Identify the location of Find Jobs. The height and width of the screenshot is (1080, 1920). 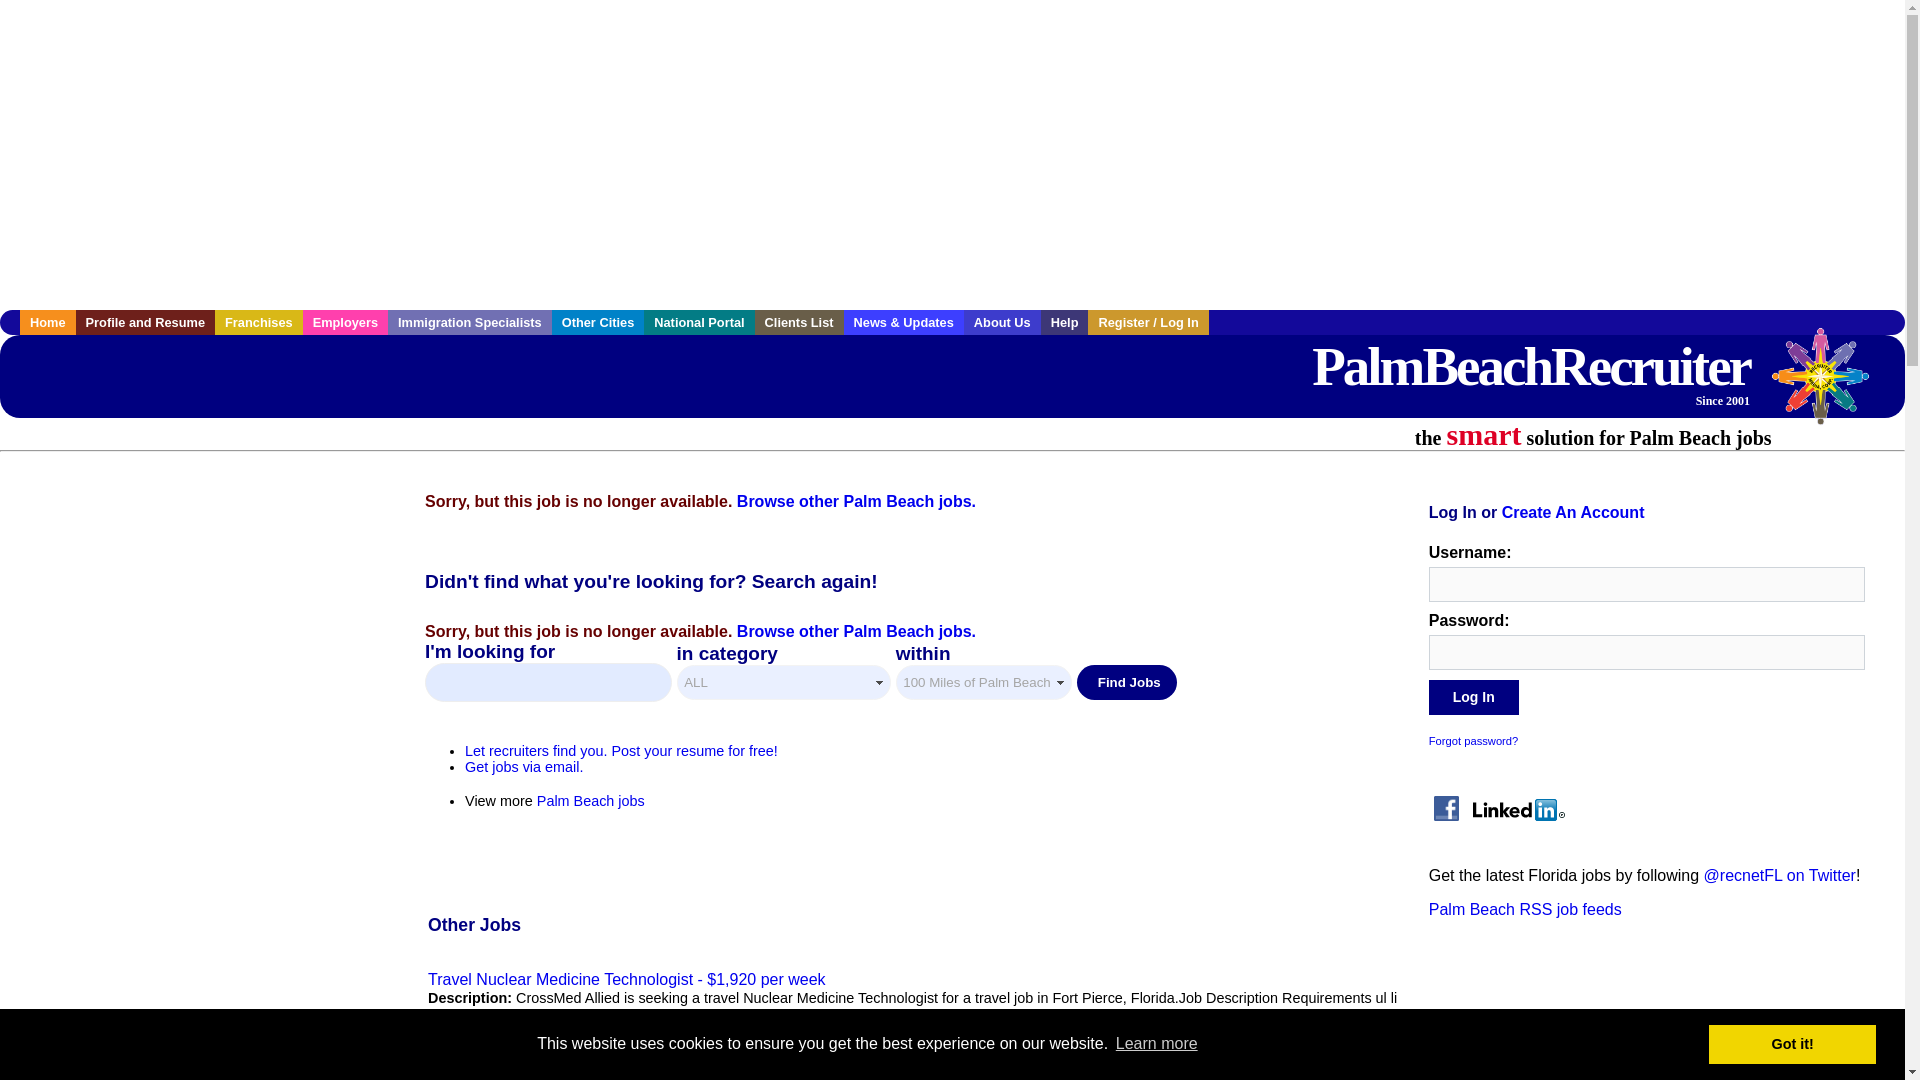
(1126, 682).